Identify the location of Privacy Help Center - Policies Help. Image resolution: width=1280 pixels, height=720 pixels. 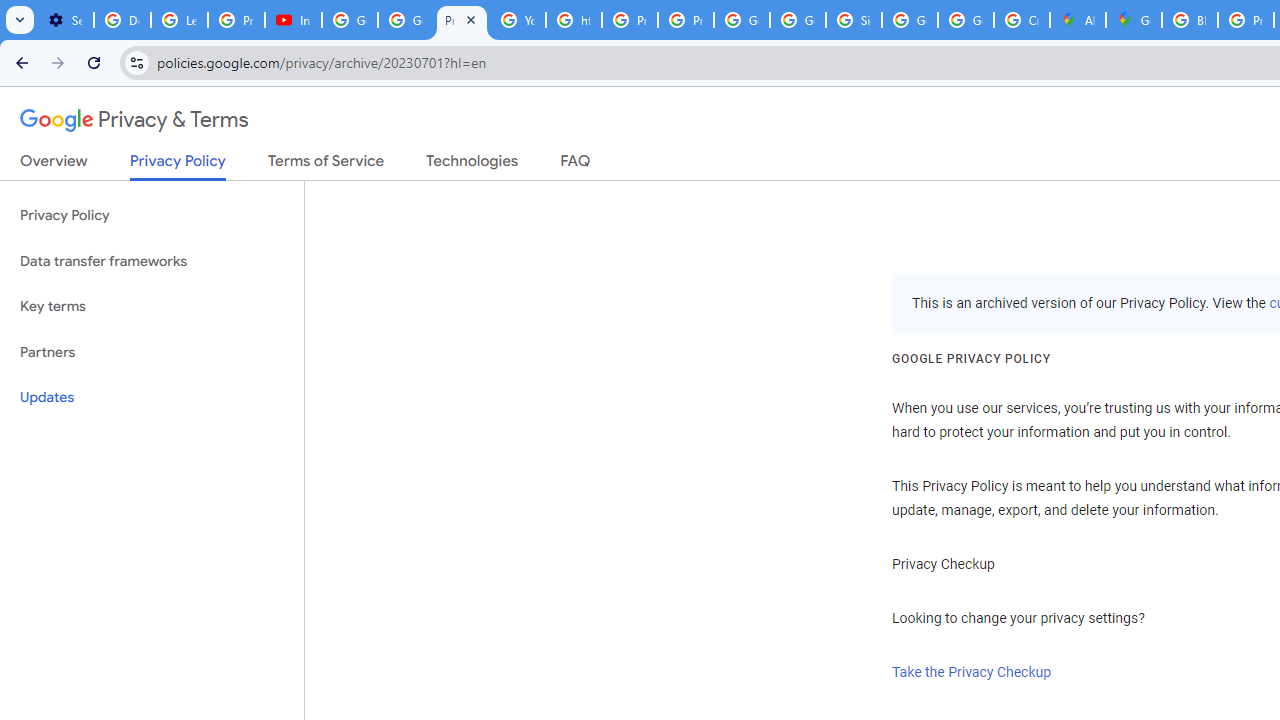
(629, 20).